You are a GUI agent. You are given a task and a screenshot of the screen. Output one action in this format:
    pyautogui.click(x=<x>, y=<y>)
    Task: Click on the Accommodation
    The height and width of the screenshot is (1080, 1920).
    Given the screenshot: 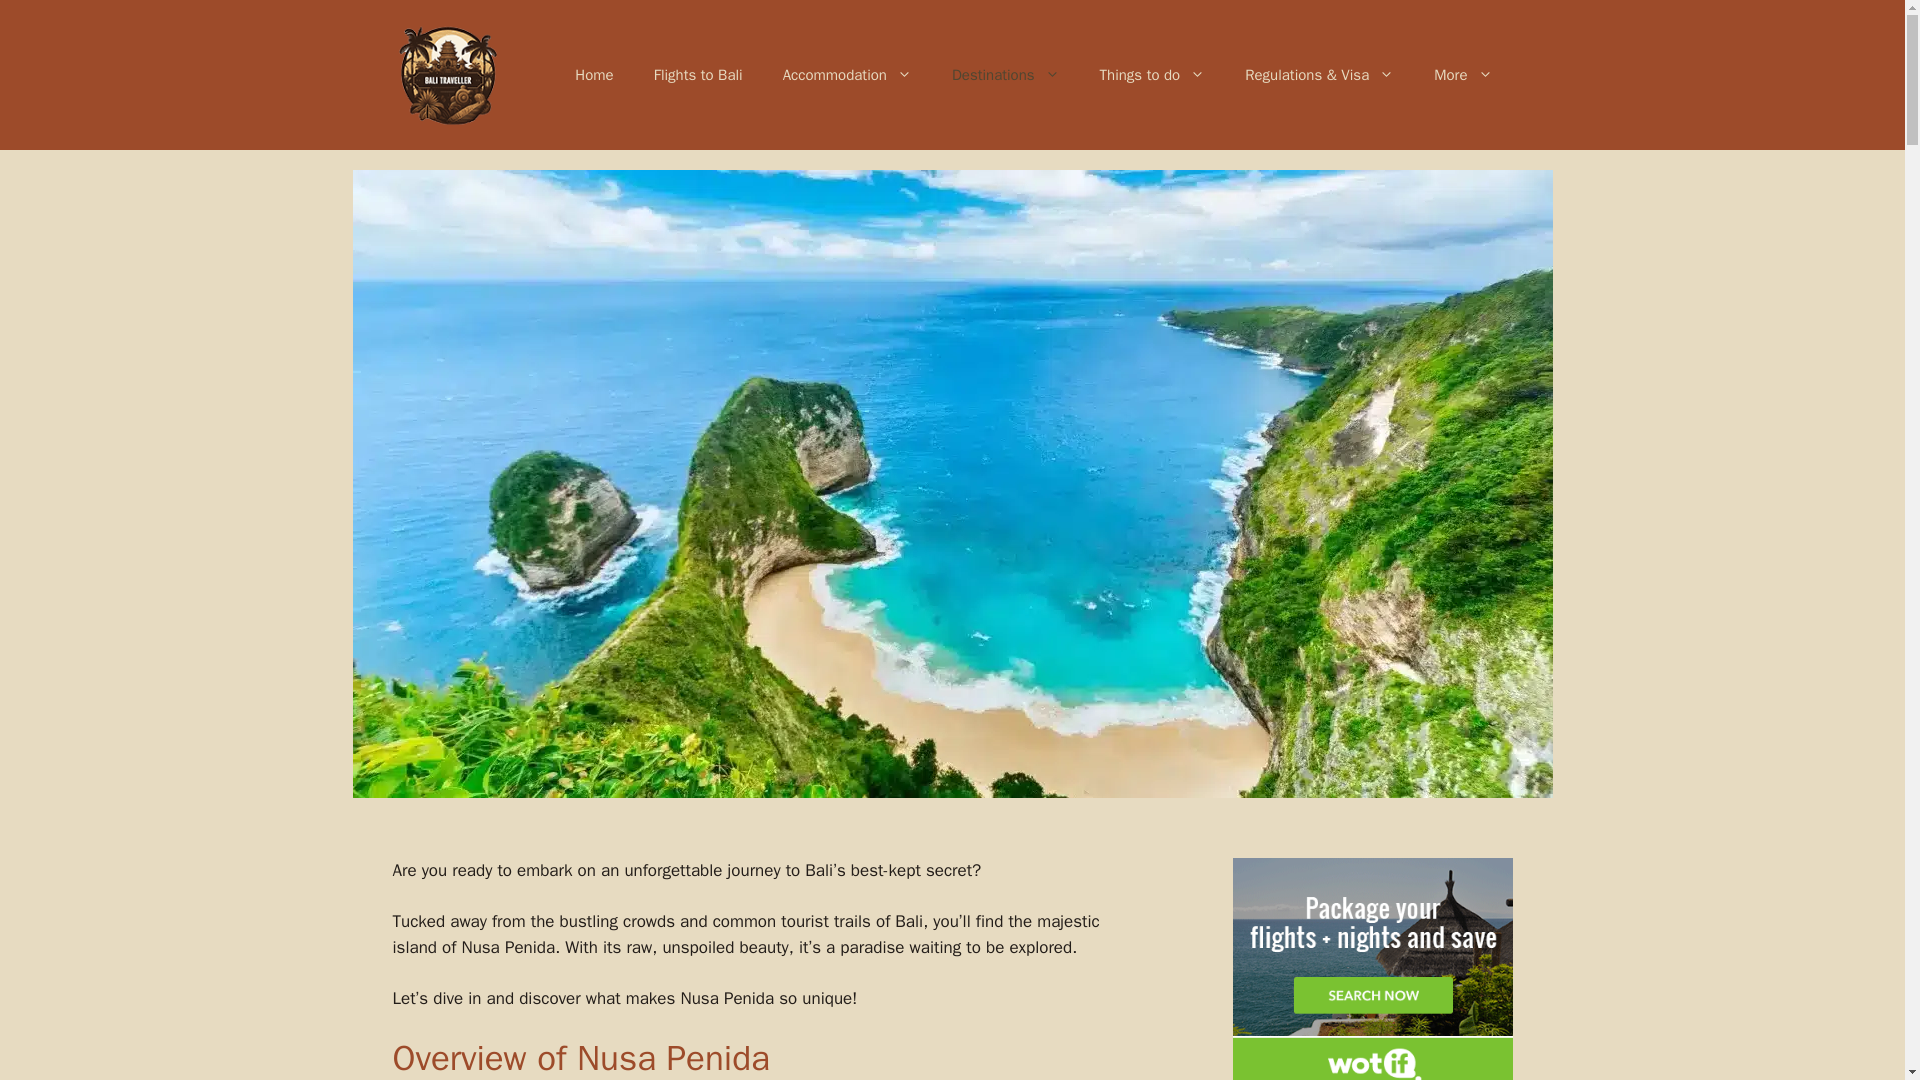 What is the action you would take?
    pyautogui.click(x=846, y=74)
    